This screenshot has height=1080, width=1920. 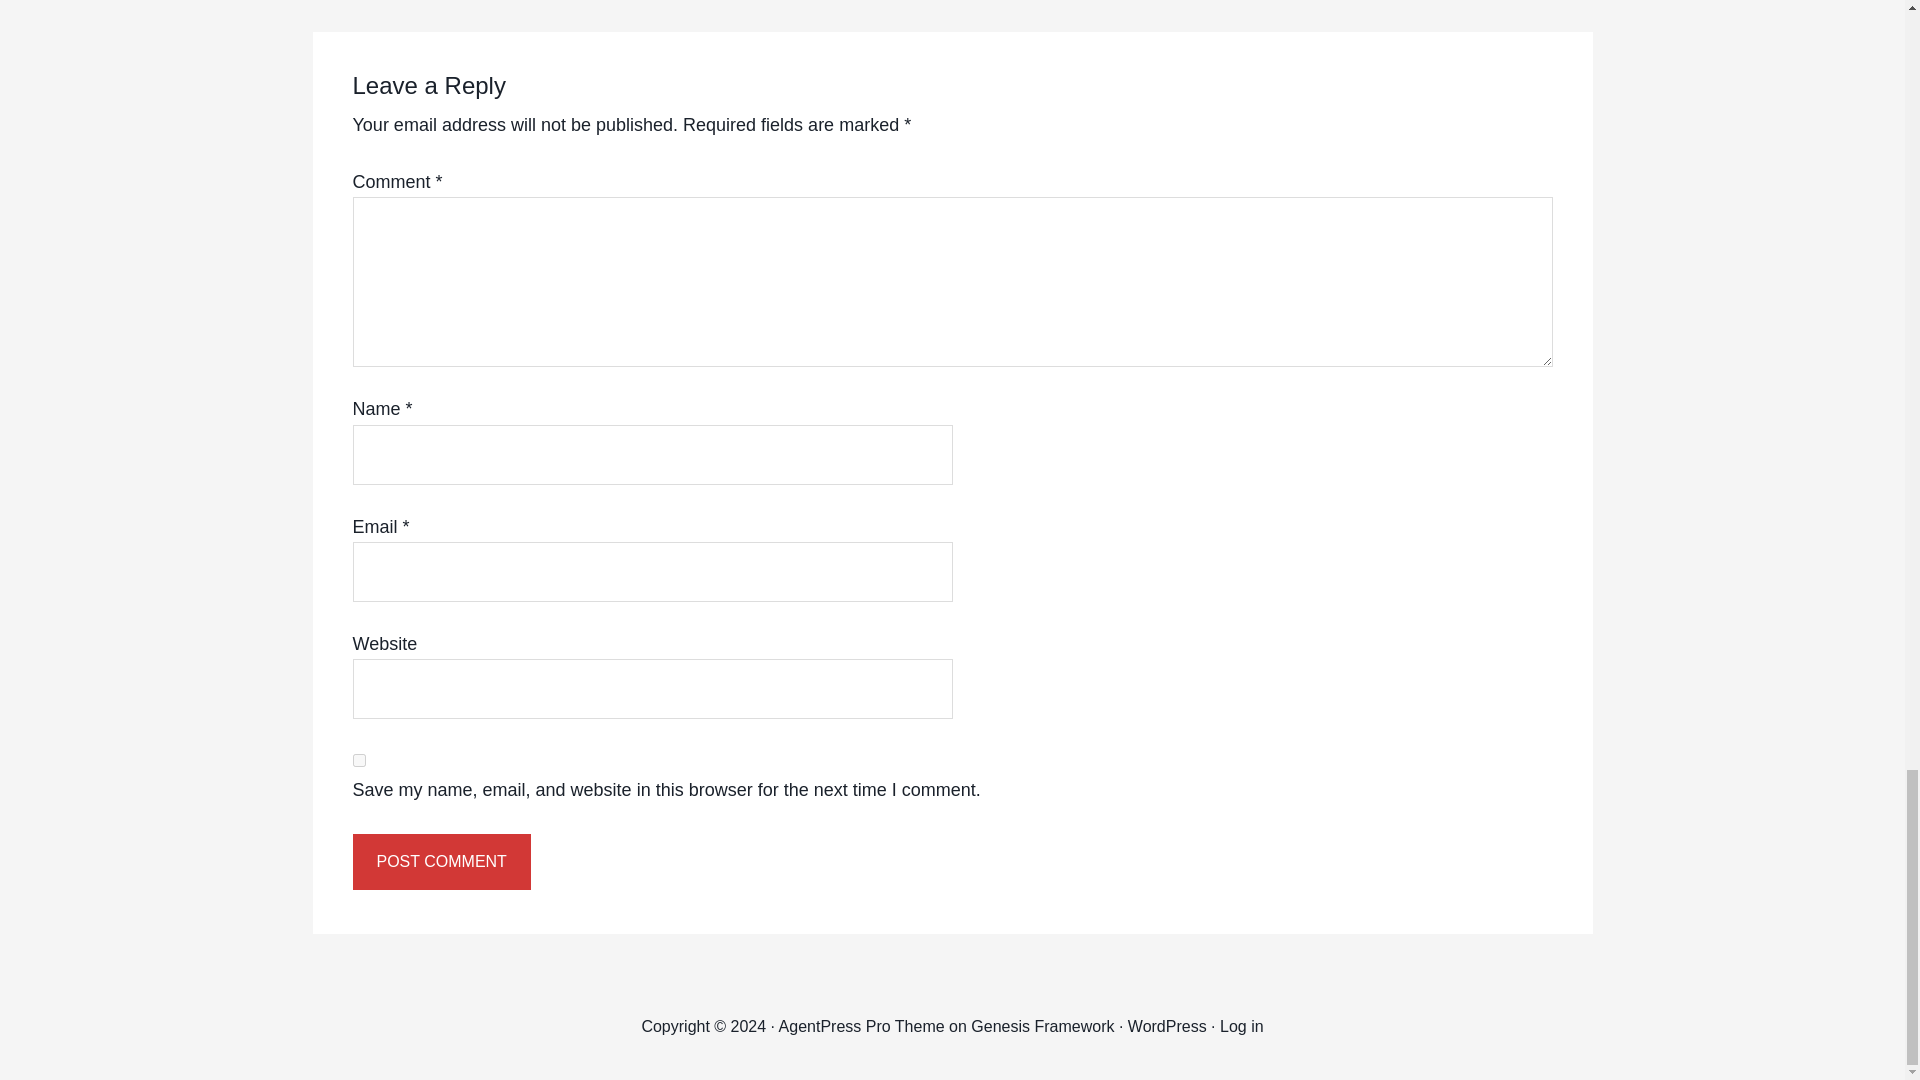 I want to click on Log in, so click(x=1241, y=1026).